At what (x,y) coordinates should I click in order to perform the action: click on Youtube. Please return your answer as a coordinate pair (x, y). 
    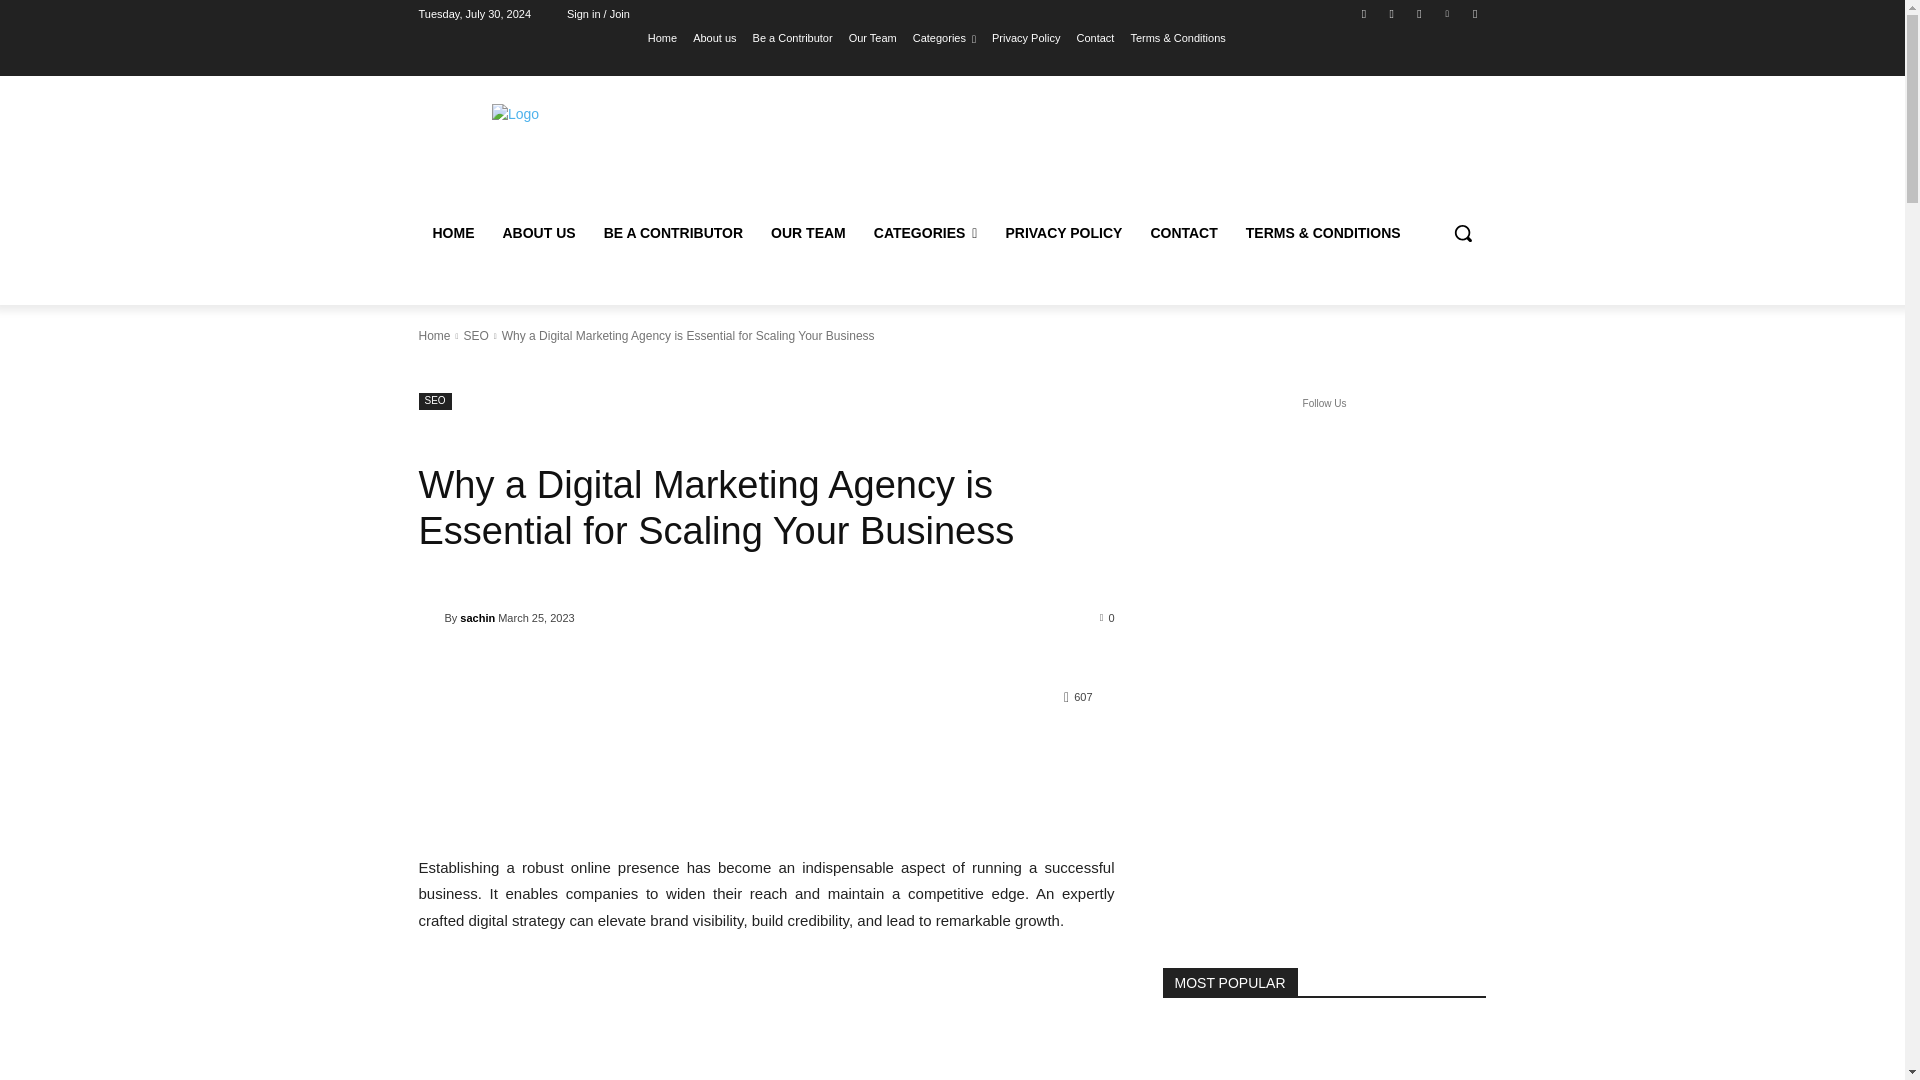
    Looking at the image, I should click on (1474, 13).